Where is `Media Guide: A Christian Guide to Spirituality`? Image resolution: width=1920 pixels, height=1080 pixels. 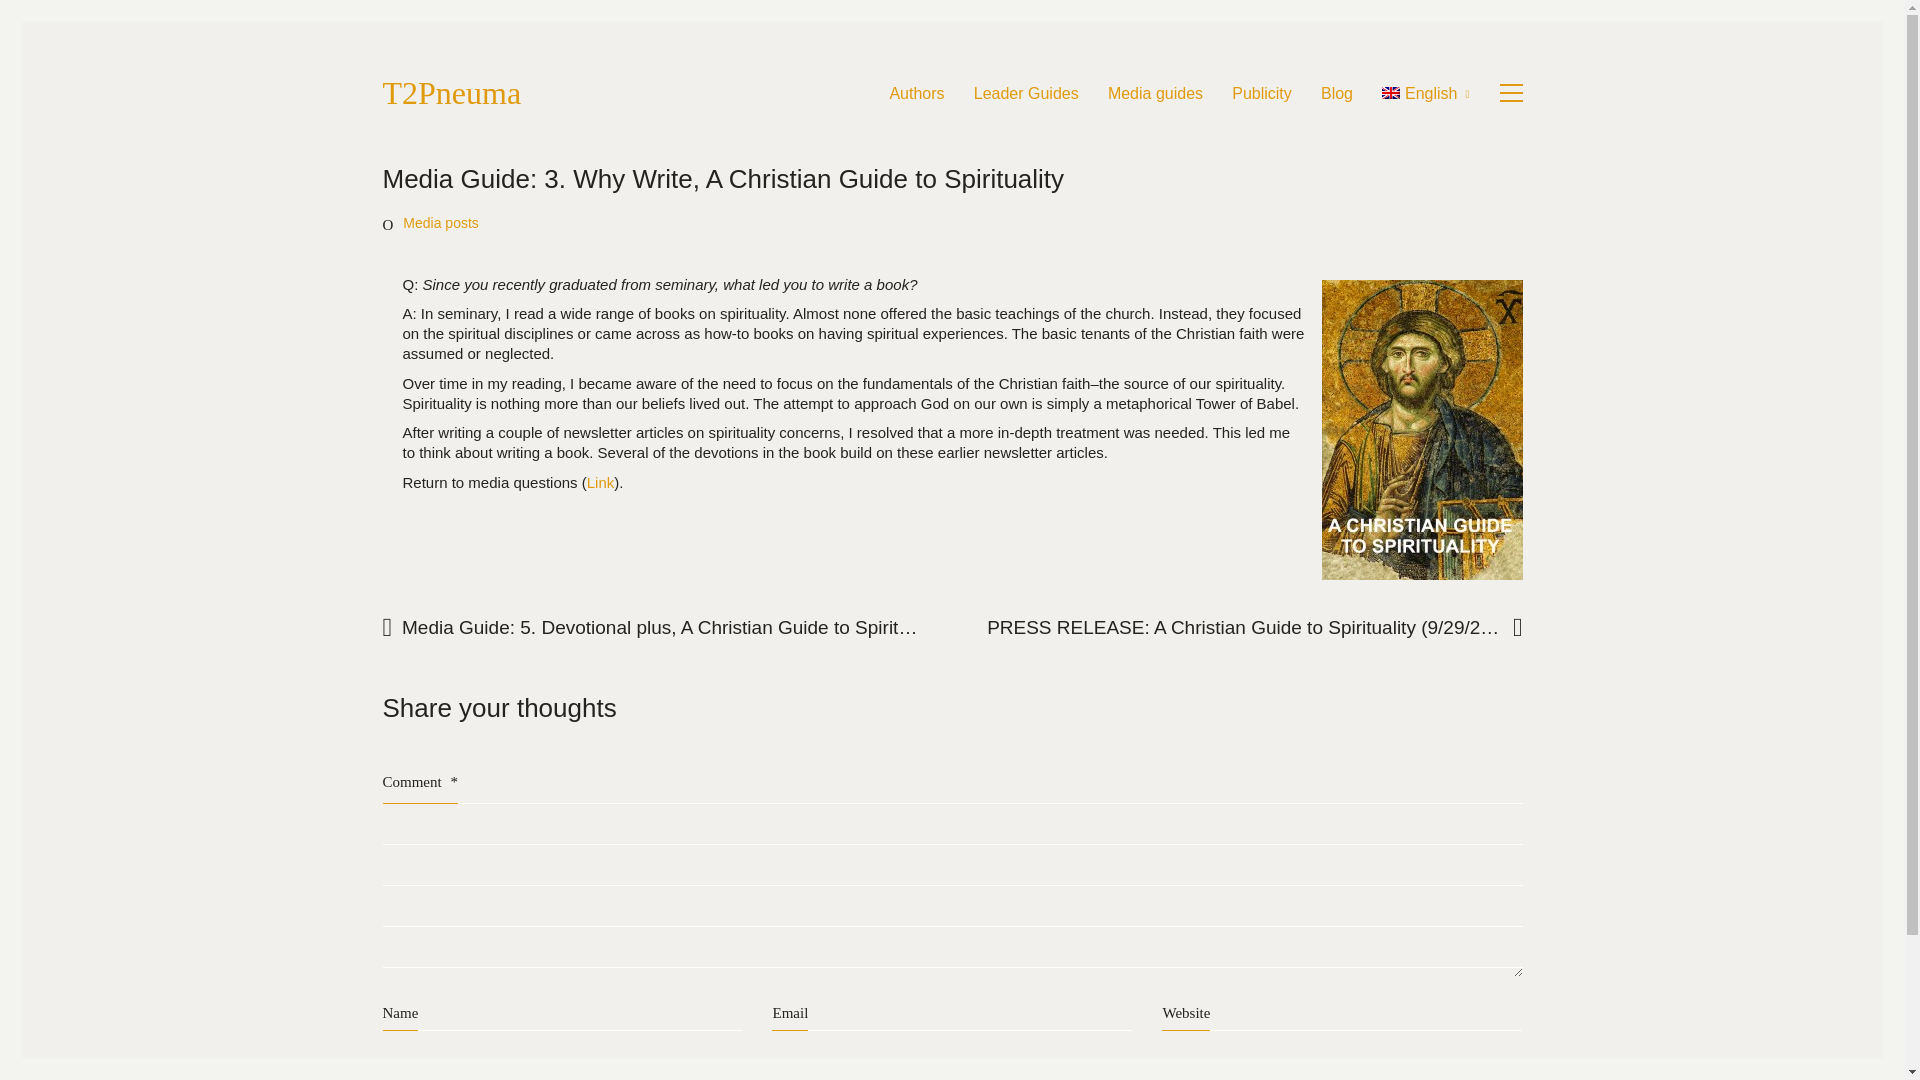 Media Guide: A Christian Guide to Spirituality is located at coordinates (600, 482).